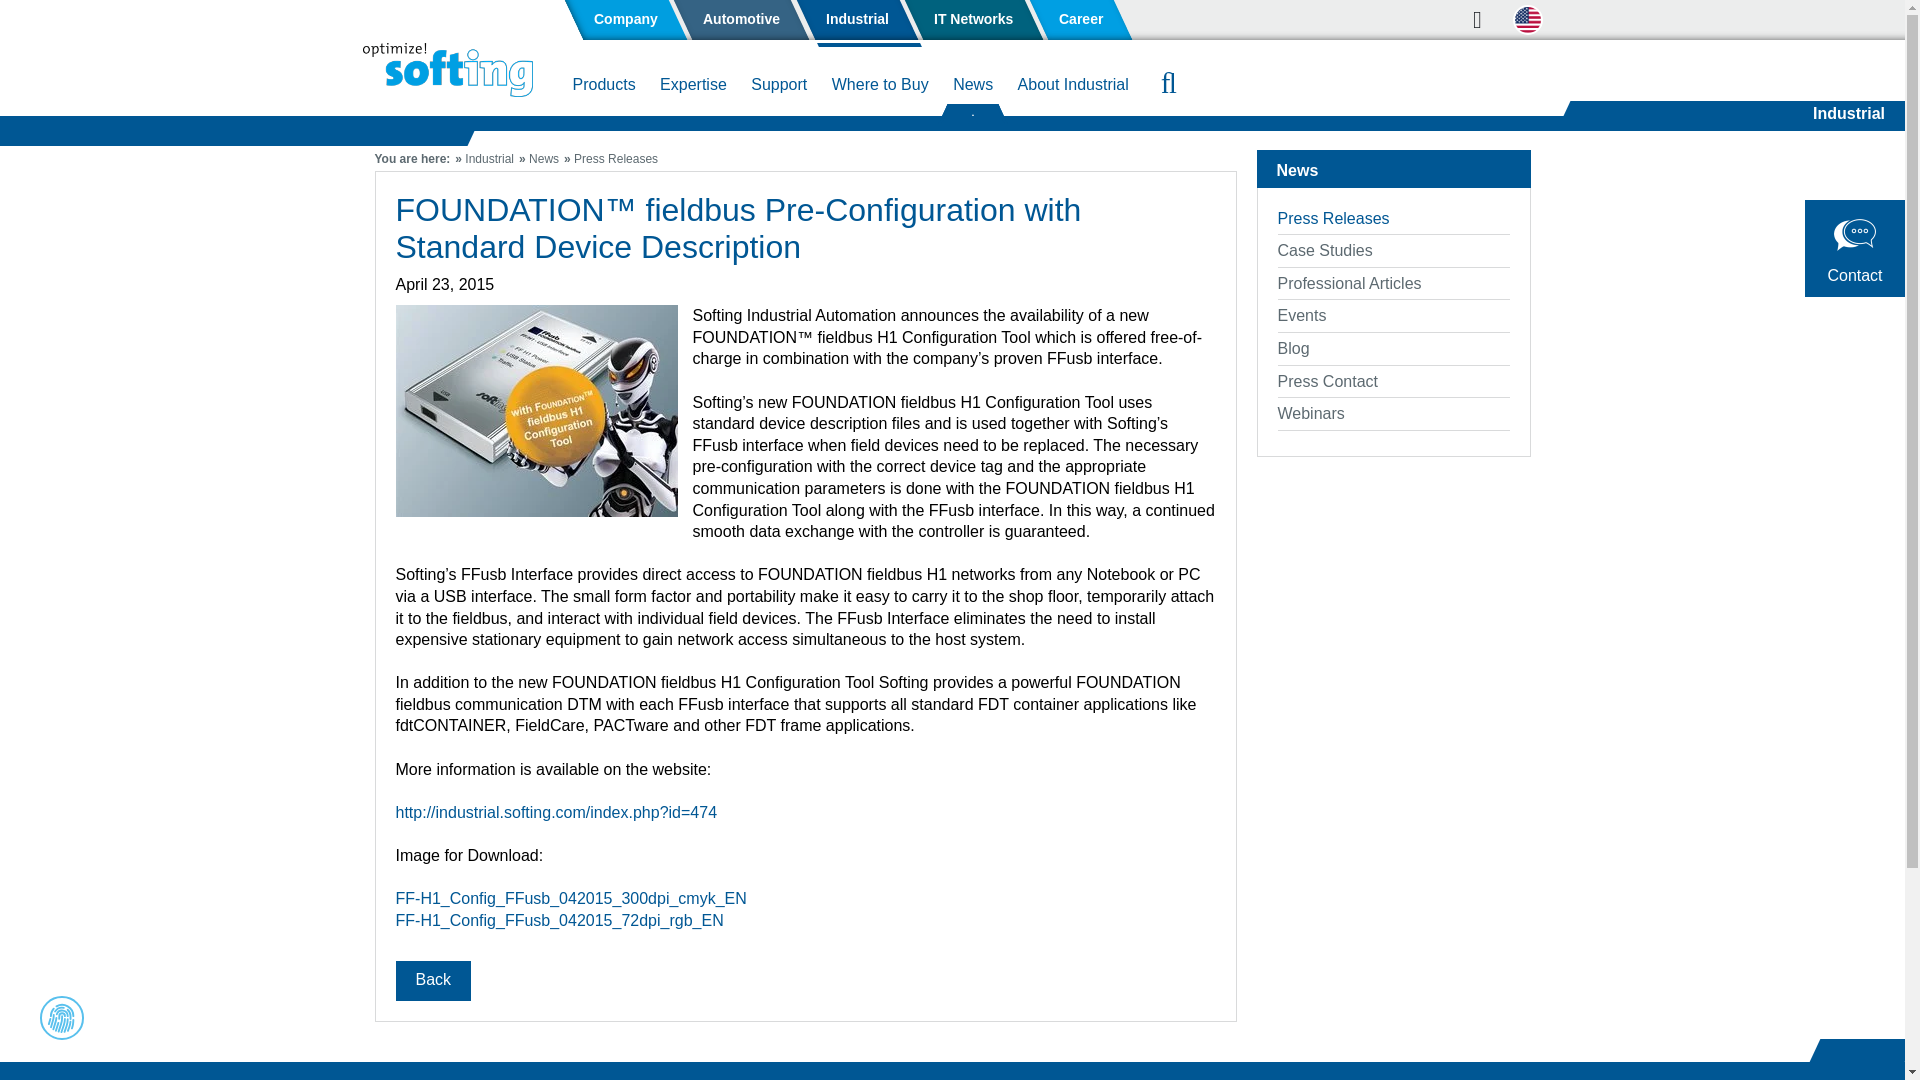 This screenshot has width=1920, height=1080. I want to click on Products, so click(604, 89).